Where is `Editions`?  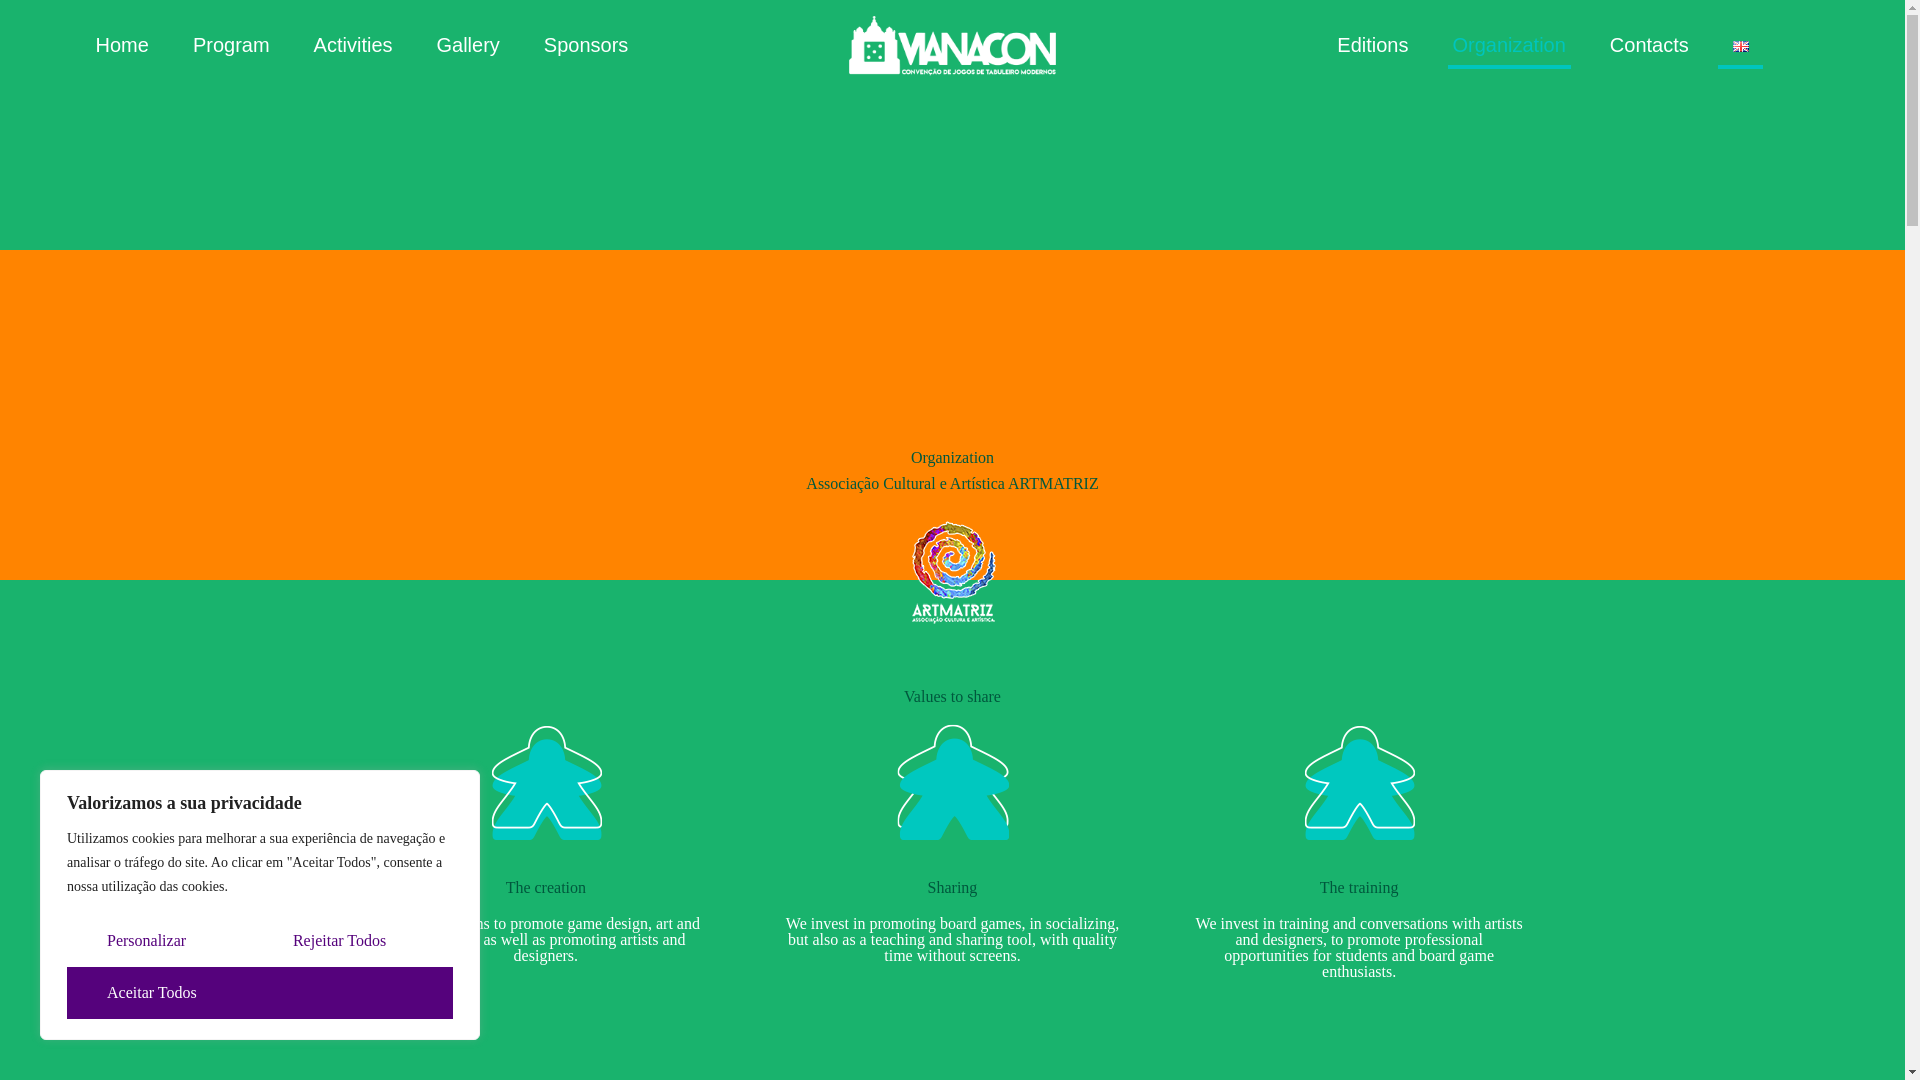 Editions is located at coordinates (1372, 44).